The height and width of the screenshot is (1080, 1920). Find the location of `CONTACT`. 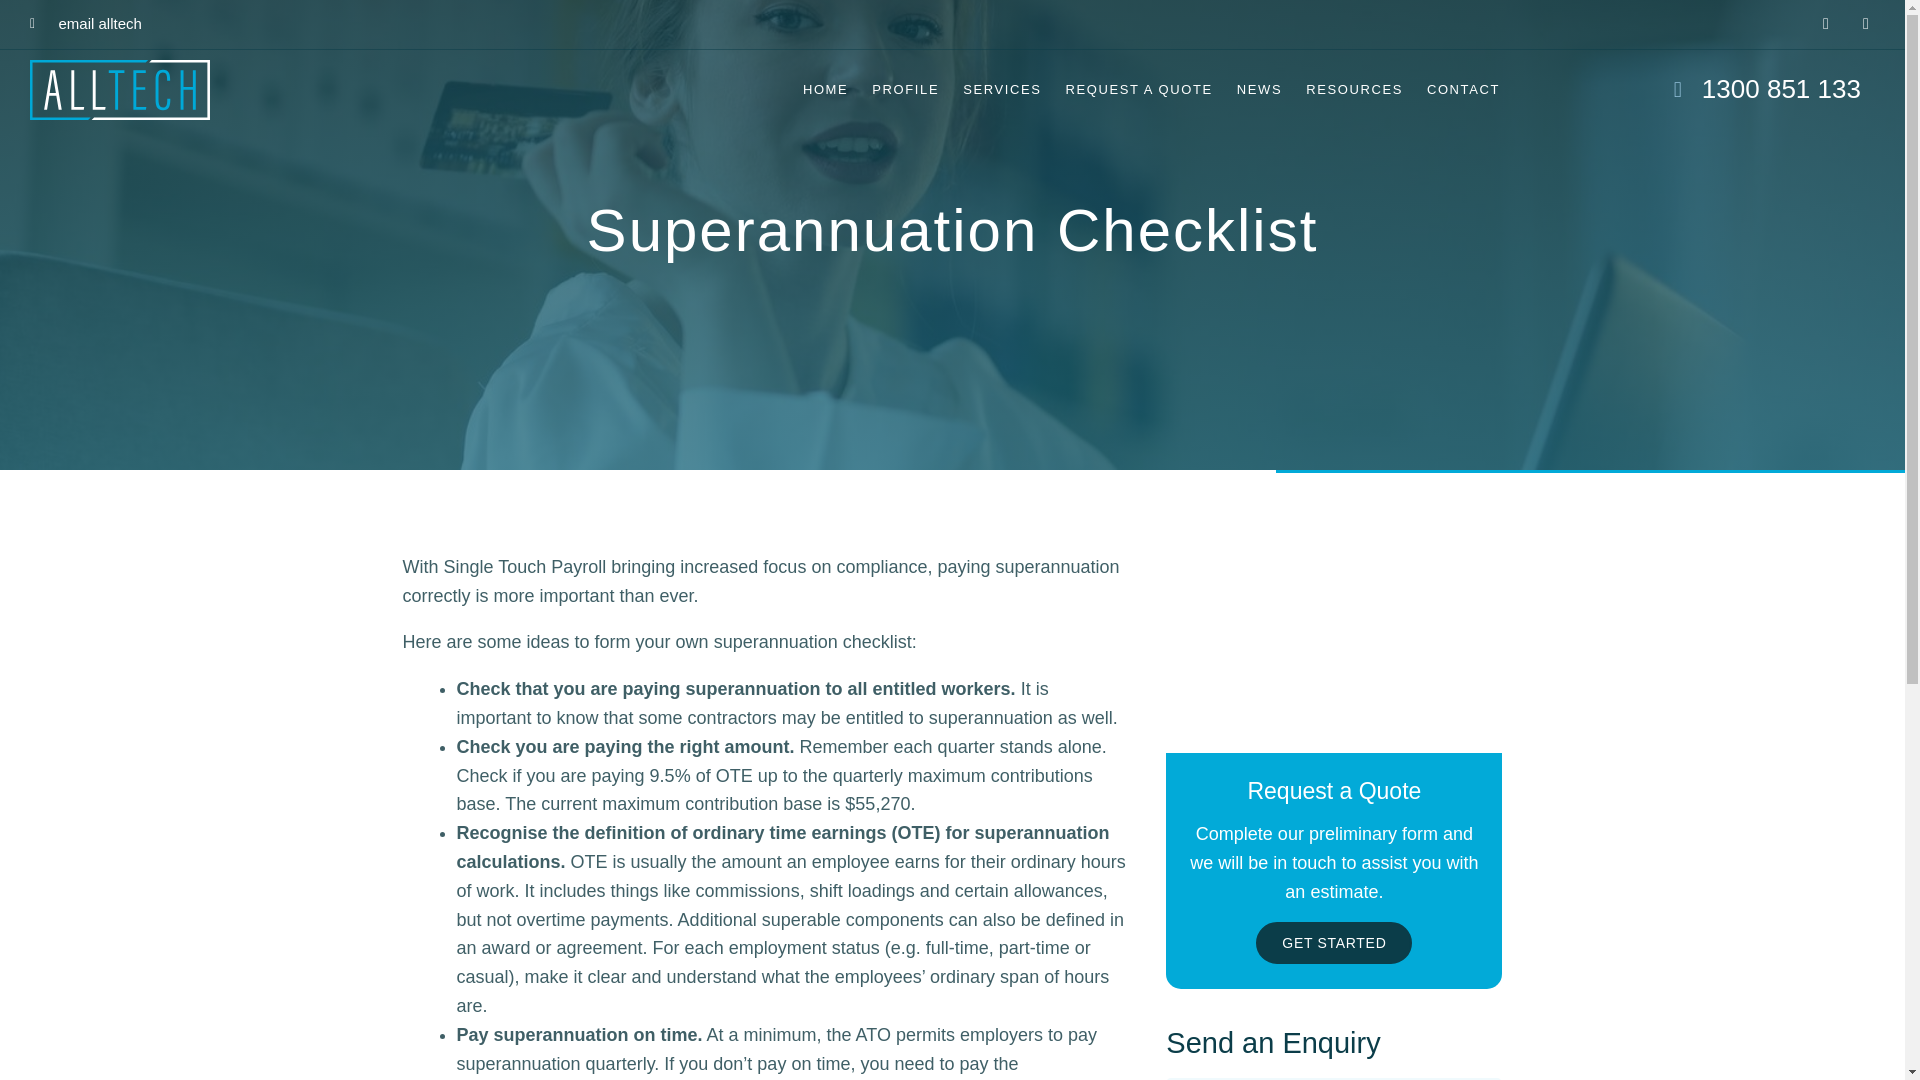

CONTACT is located at coordinates (1464, 90).